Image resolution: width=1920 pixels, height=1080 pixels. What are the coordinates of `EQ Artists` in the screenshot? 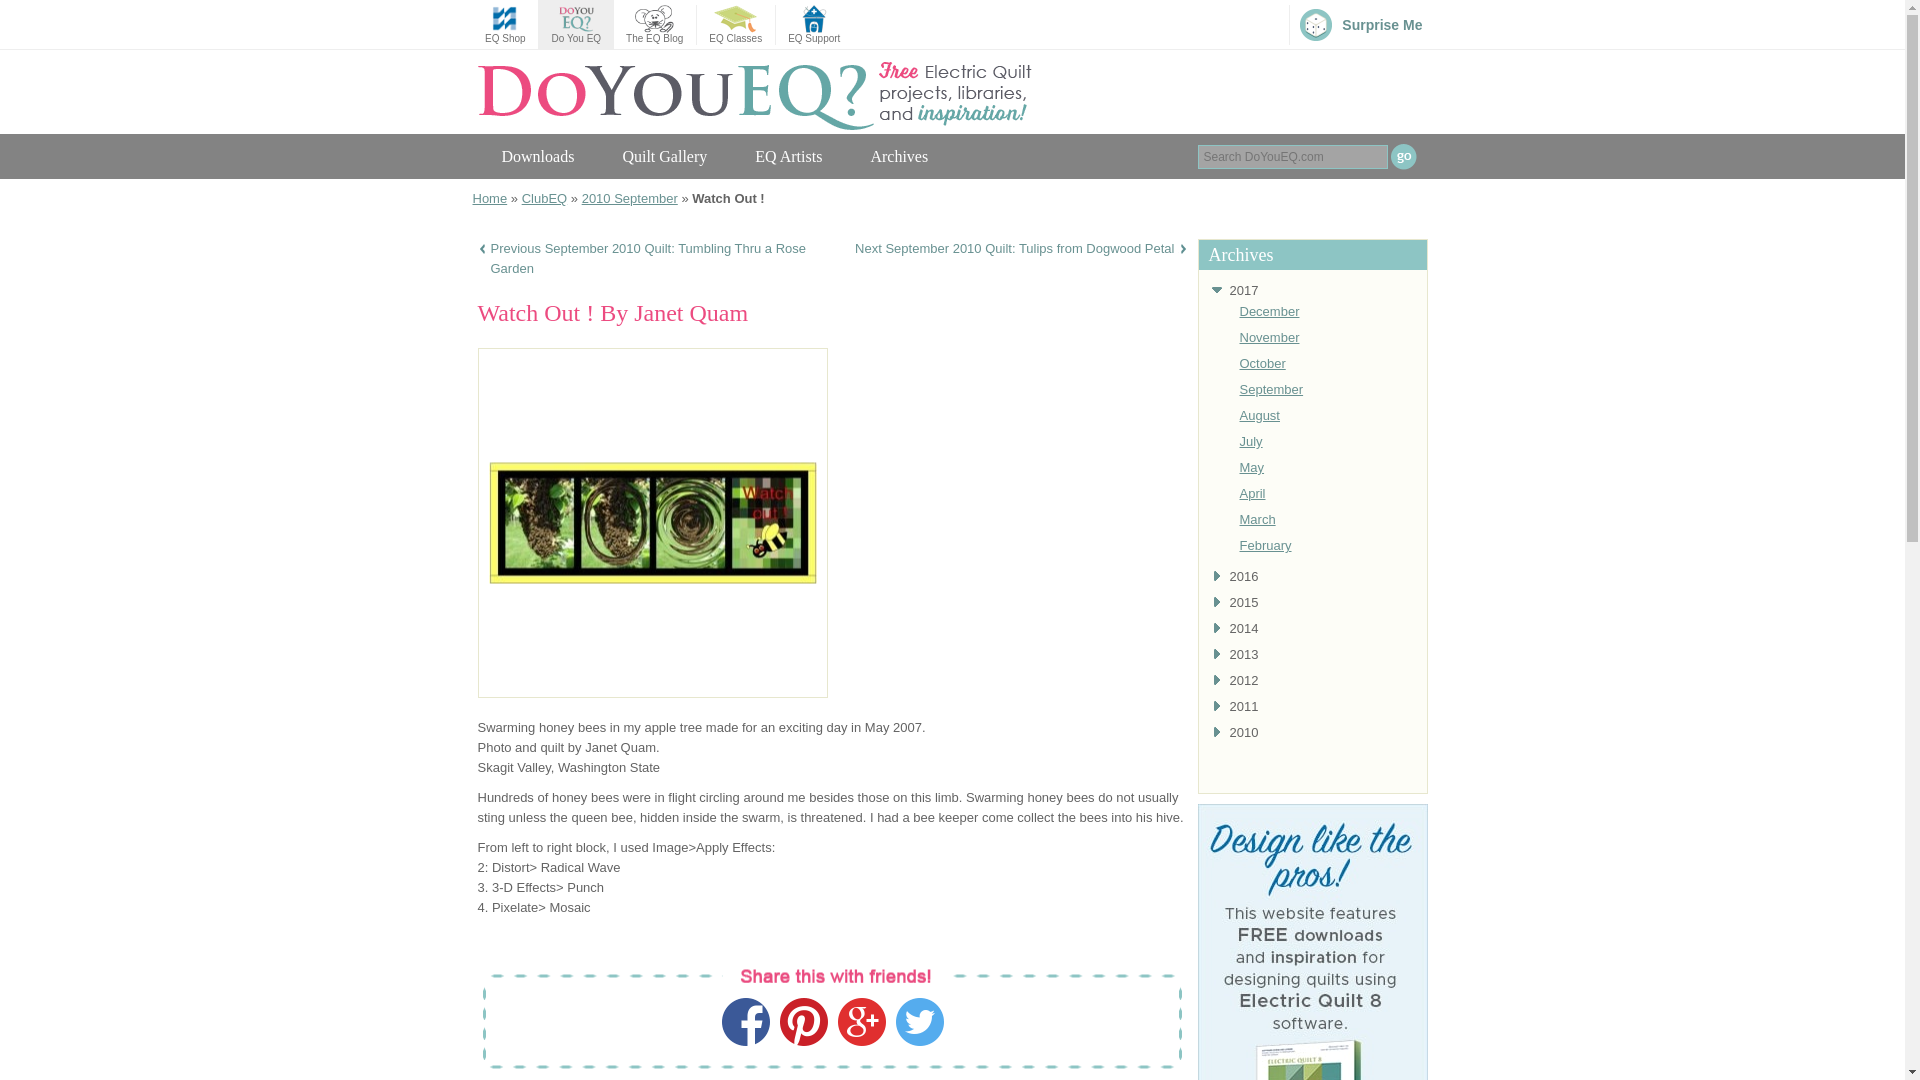 It's located at (788, 156).